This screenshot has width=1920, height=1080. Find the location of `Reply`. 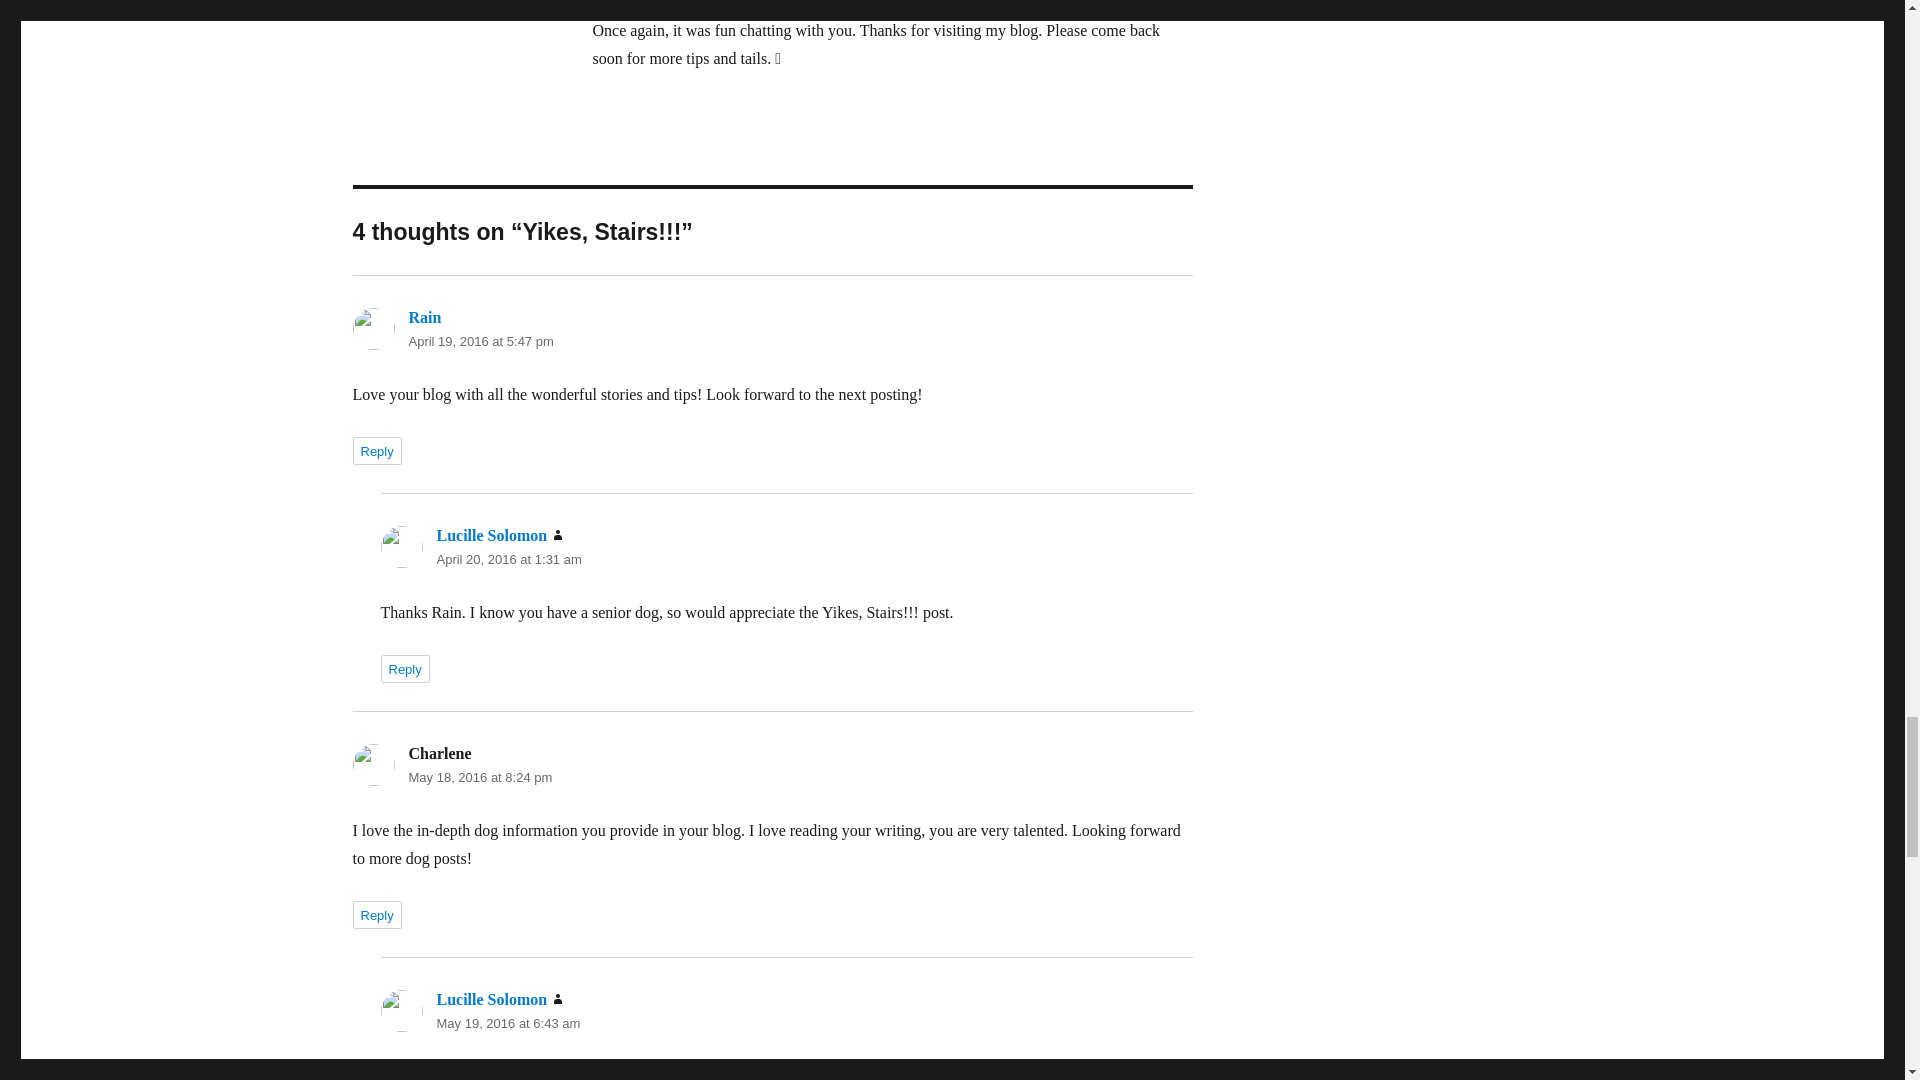

Reply is located at coordinates (376, 914).